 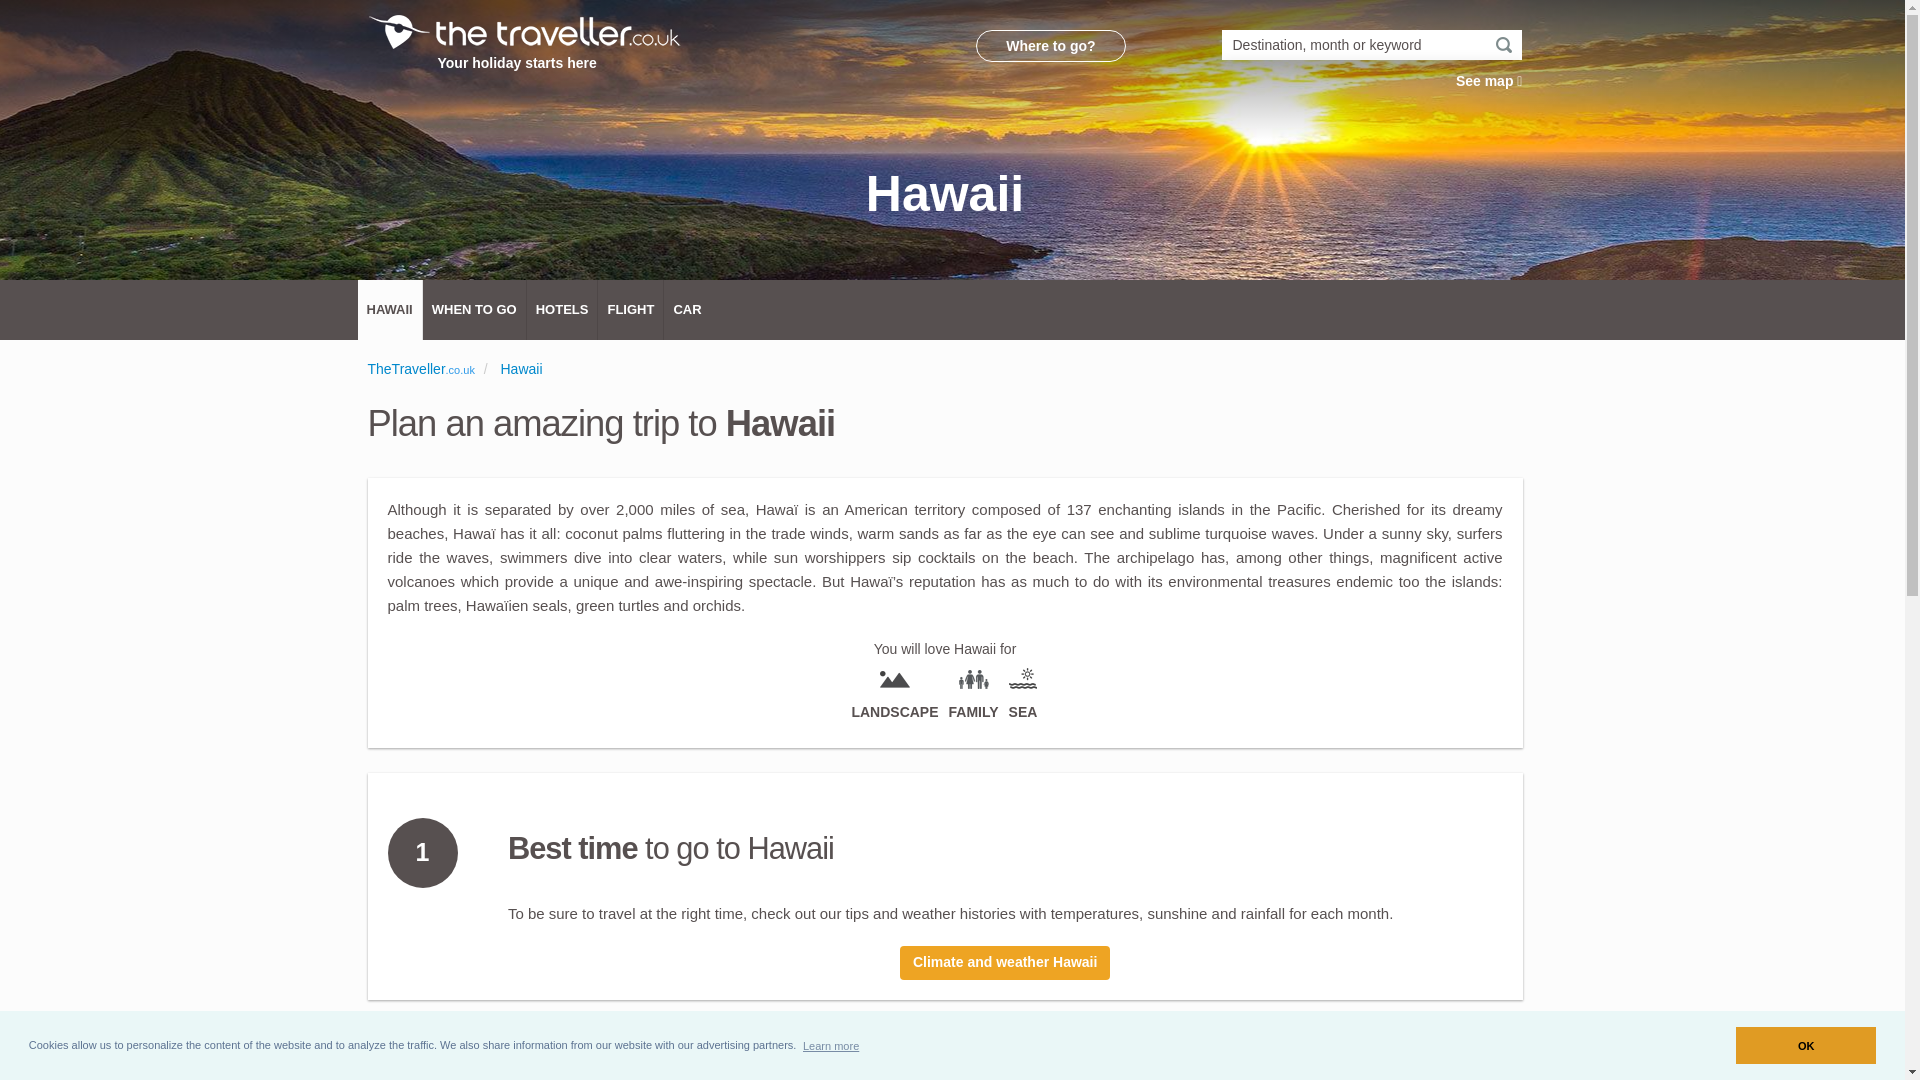 What do you see at coordinates (1004, 962) in the screenshot?
I see `Climate and weather Hawaii` at bounding box center [1004, 962].